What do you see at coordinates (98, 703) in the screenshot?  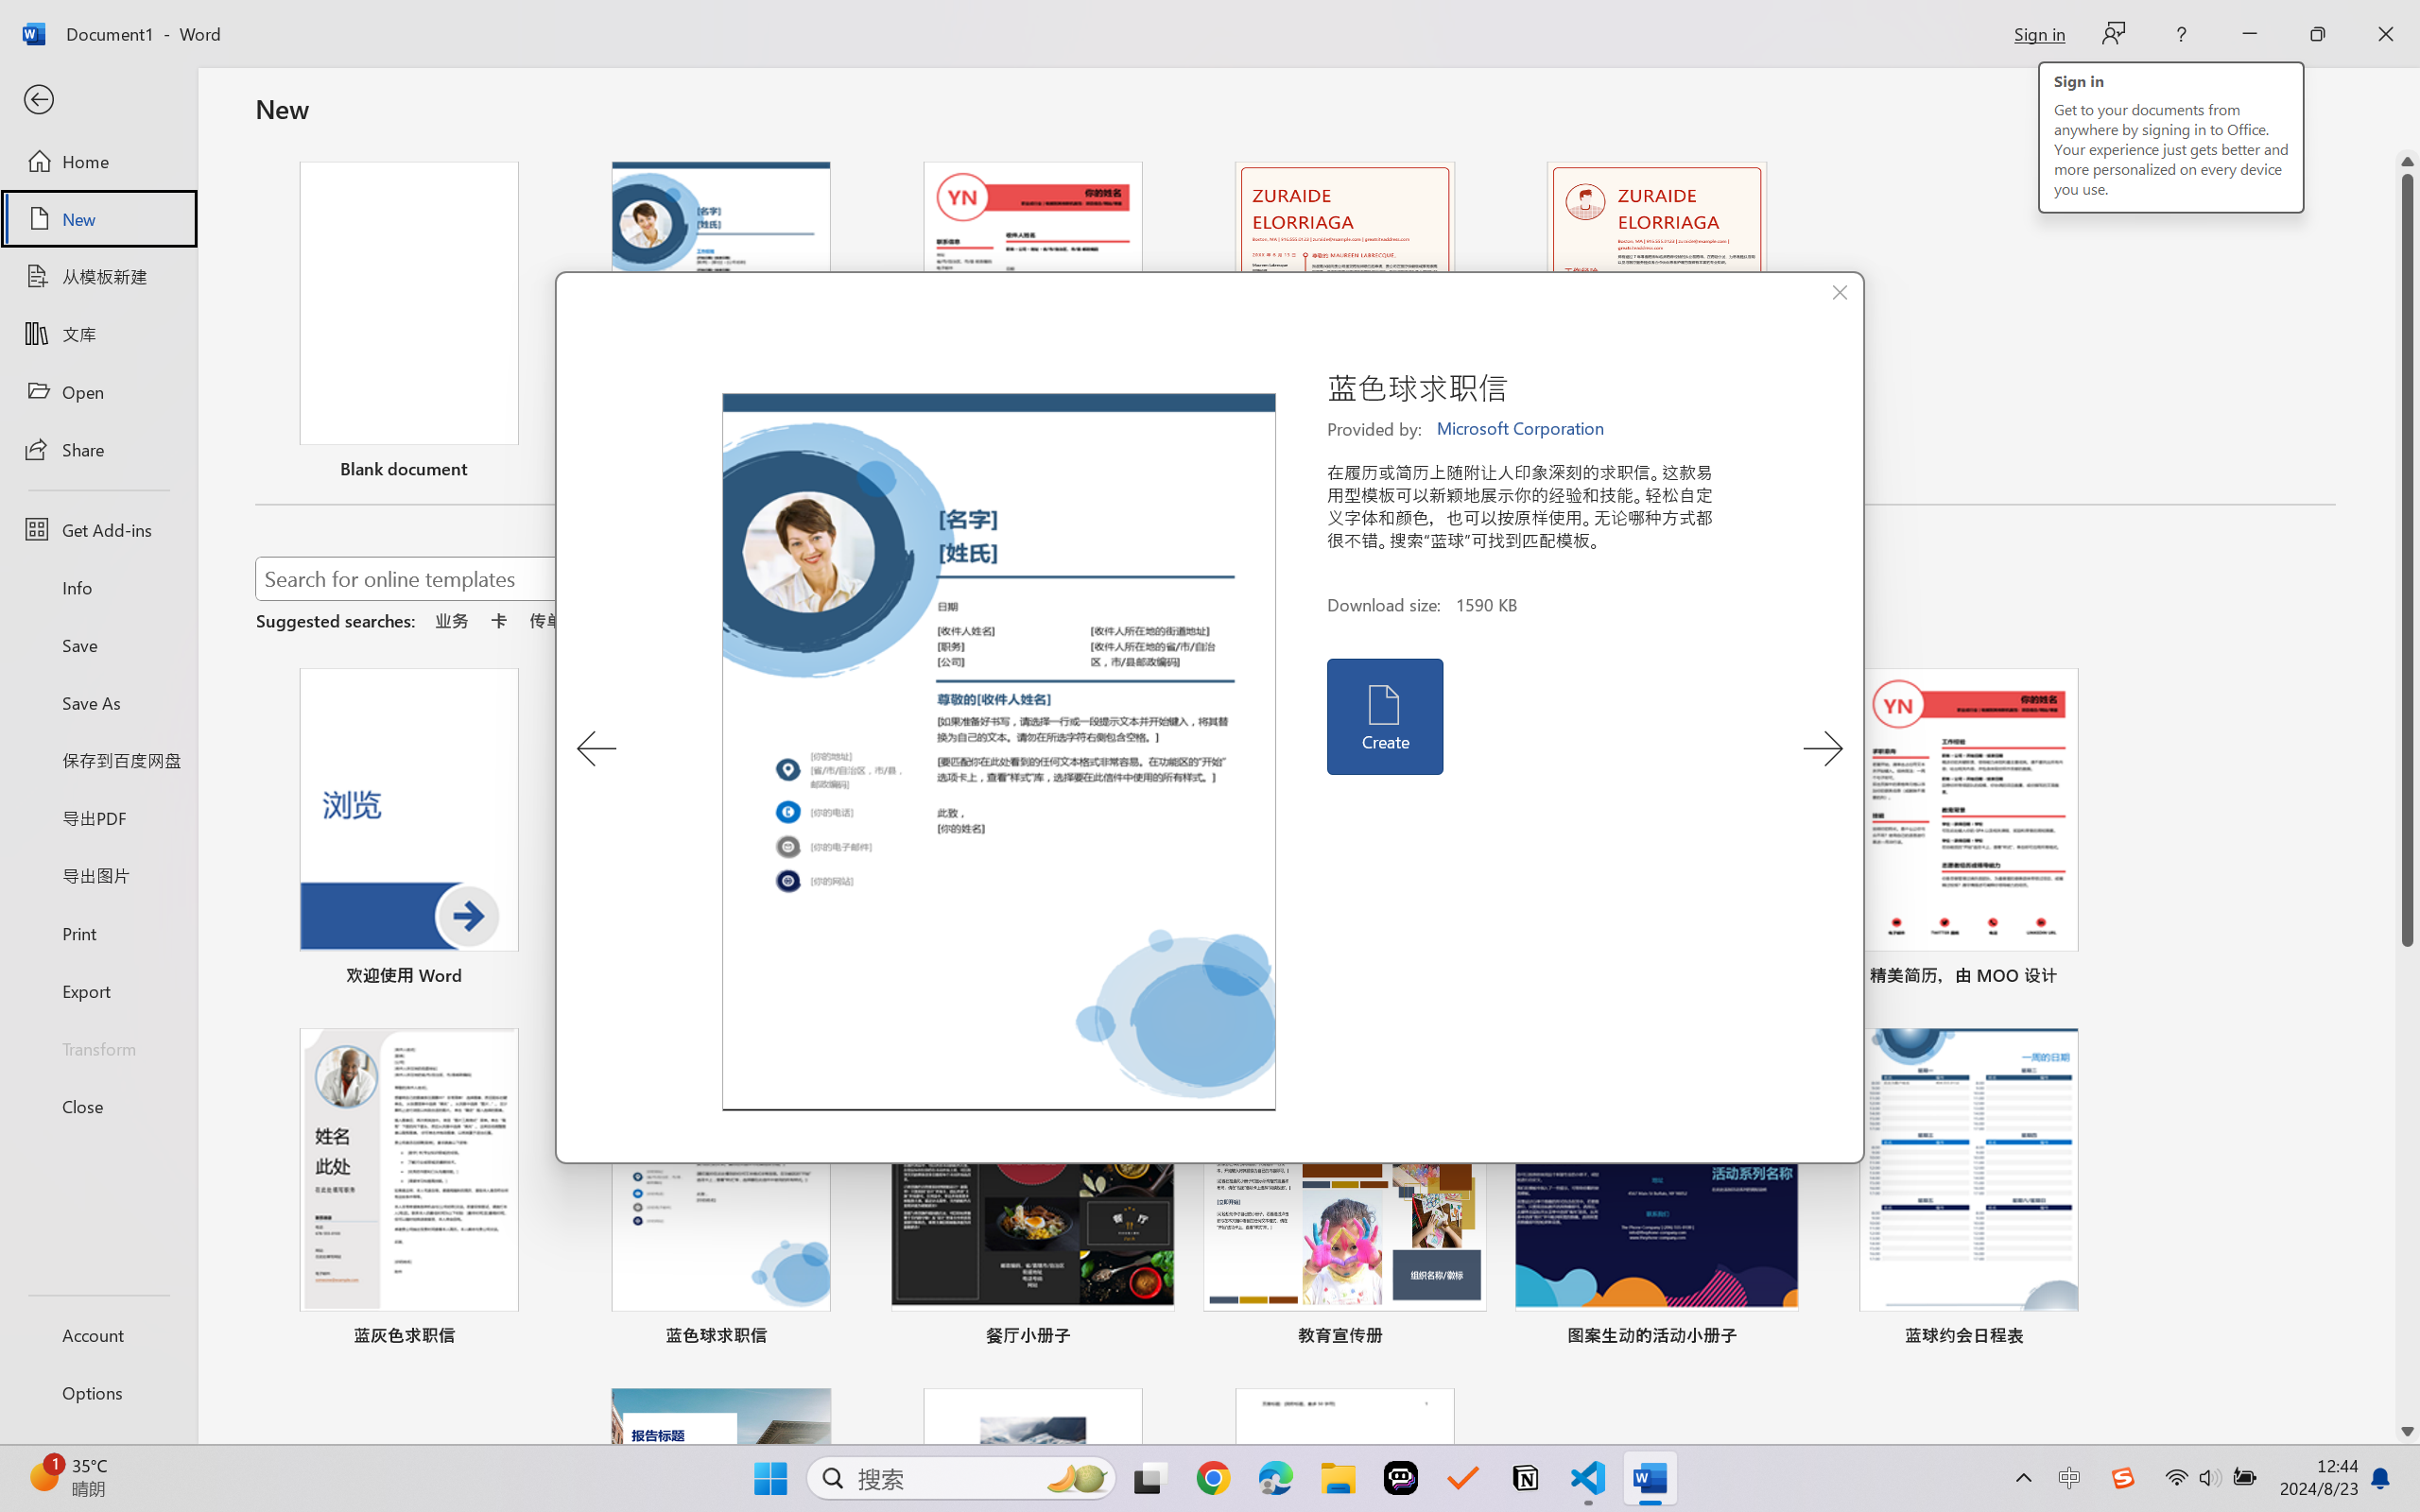 I see `Save As` at bounding box center [98, 703].